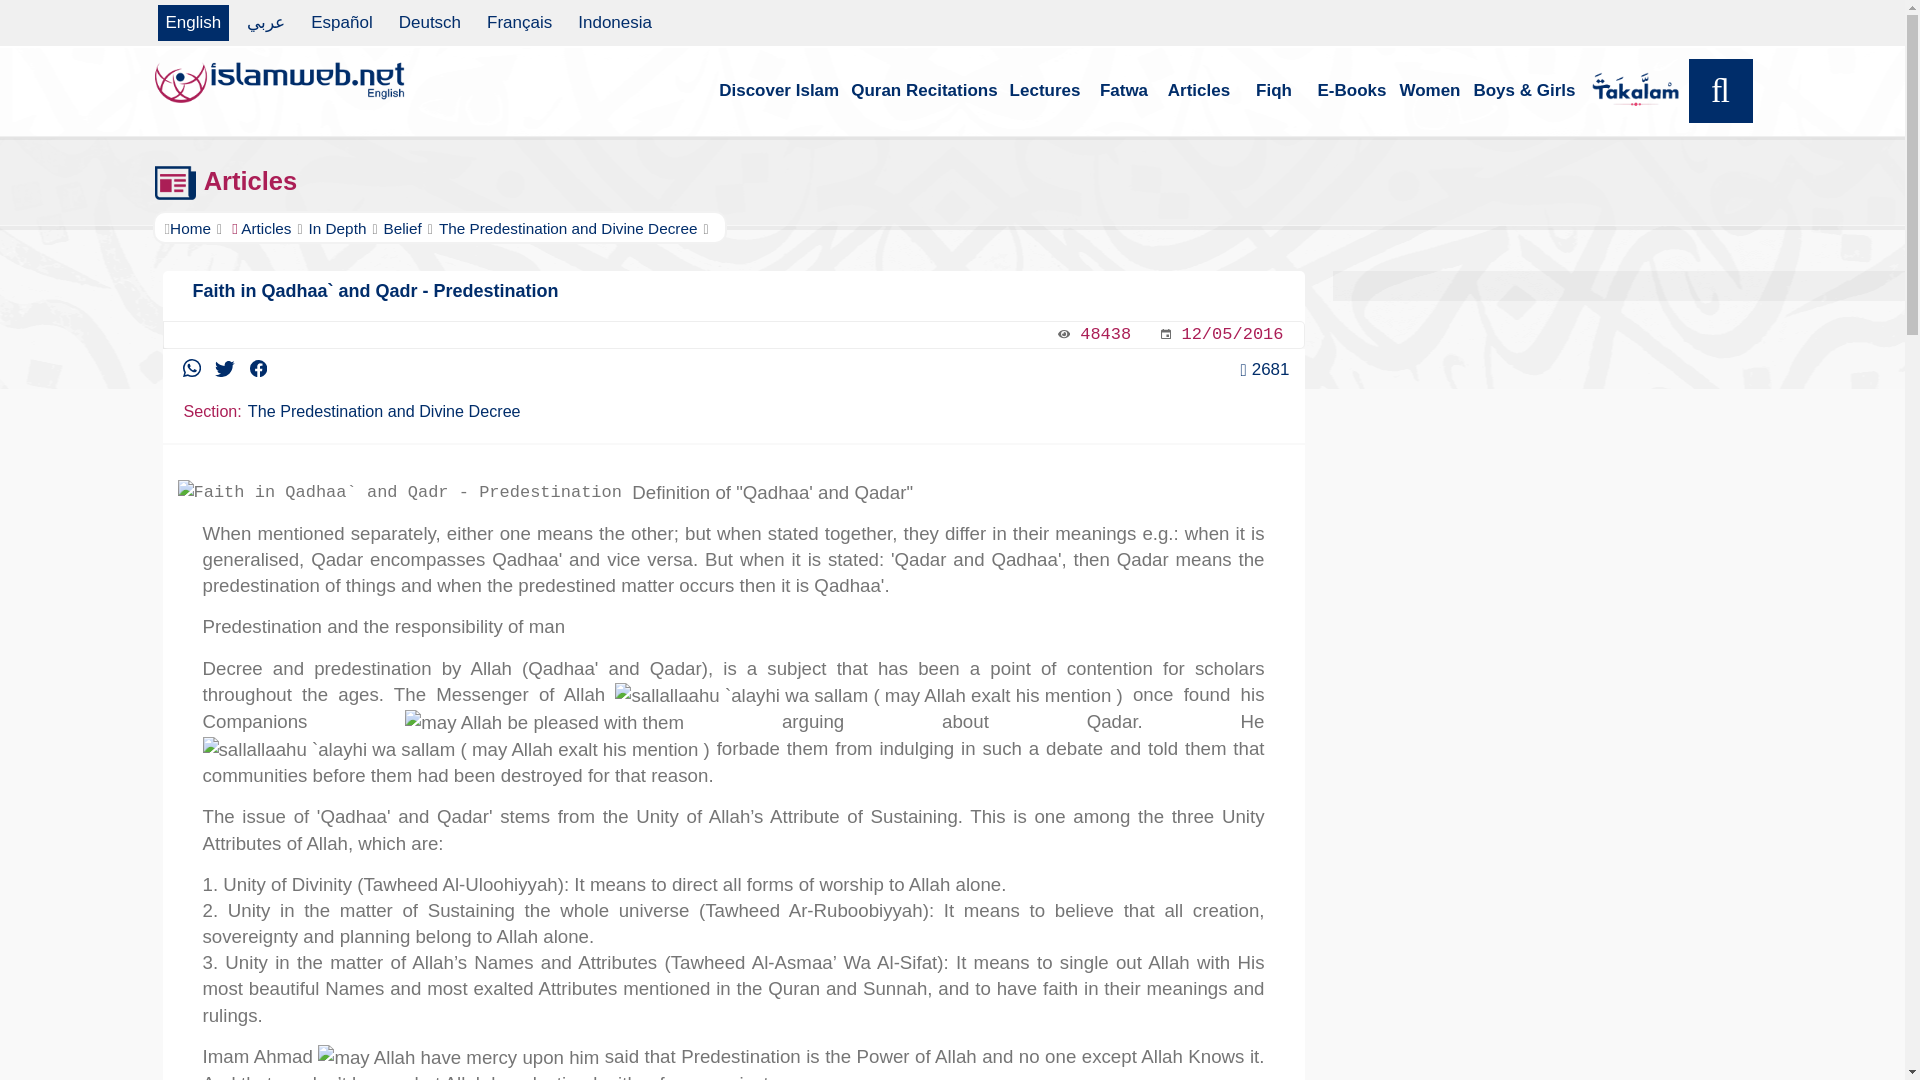 The image size is (1920, 1080). What do you see at coordinates (923, 91) in the screenshot?
I see `Quran Recitations` at bounding box center [923, 91].